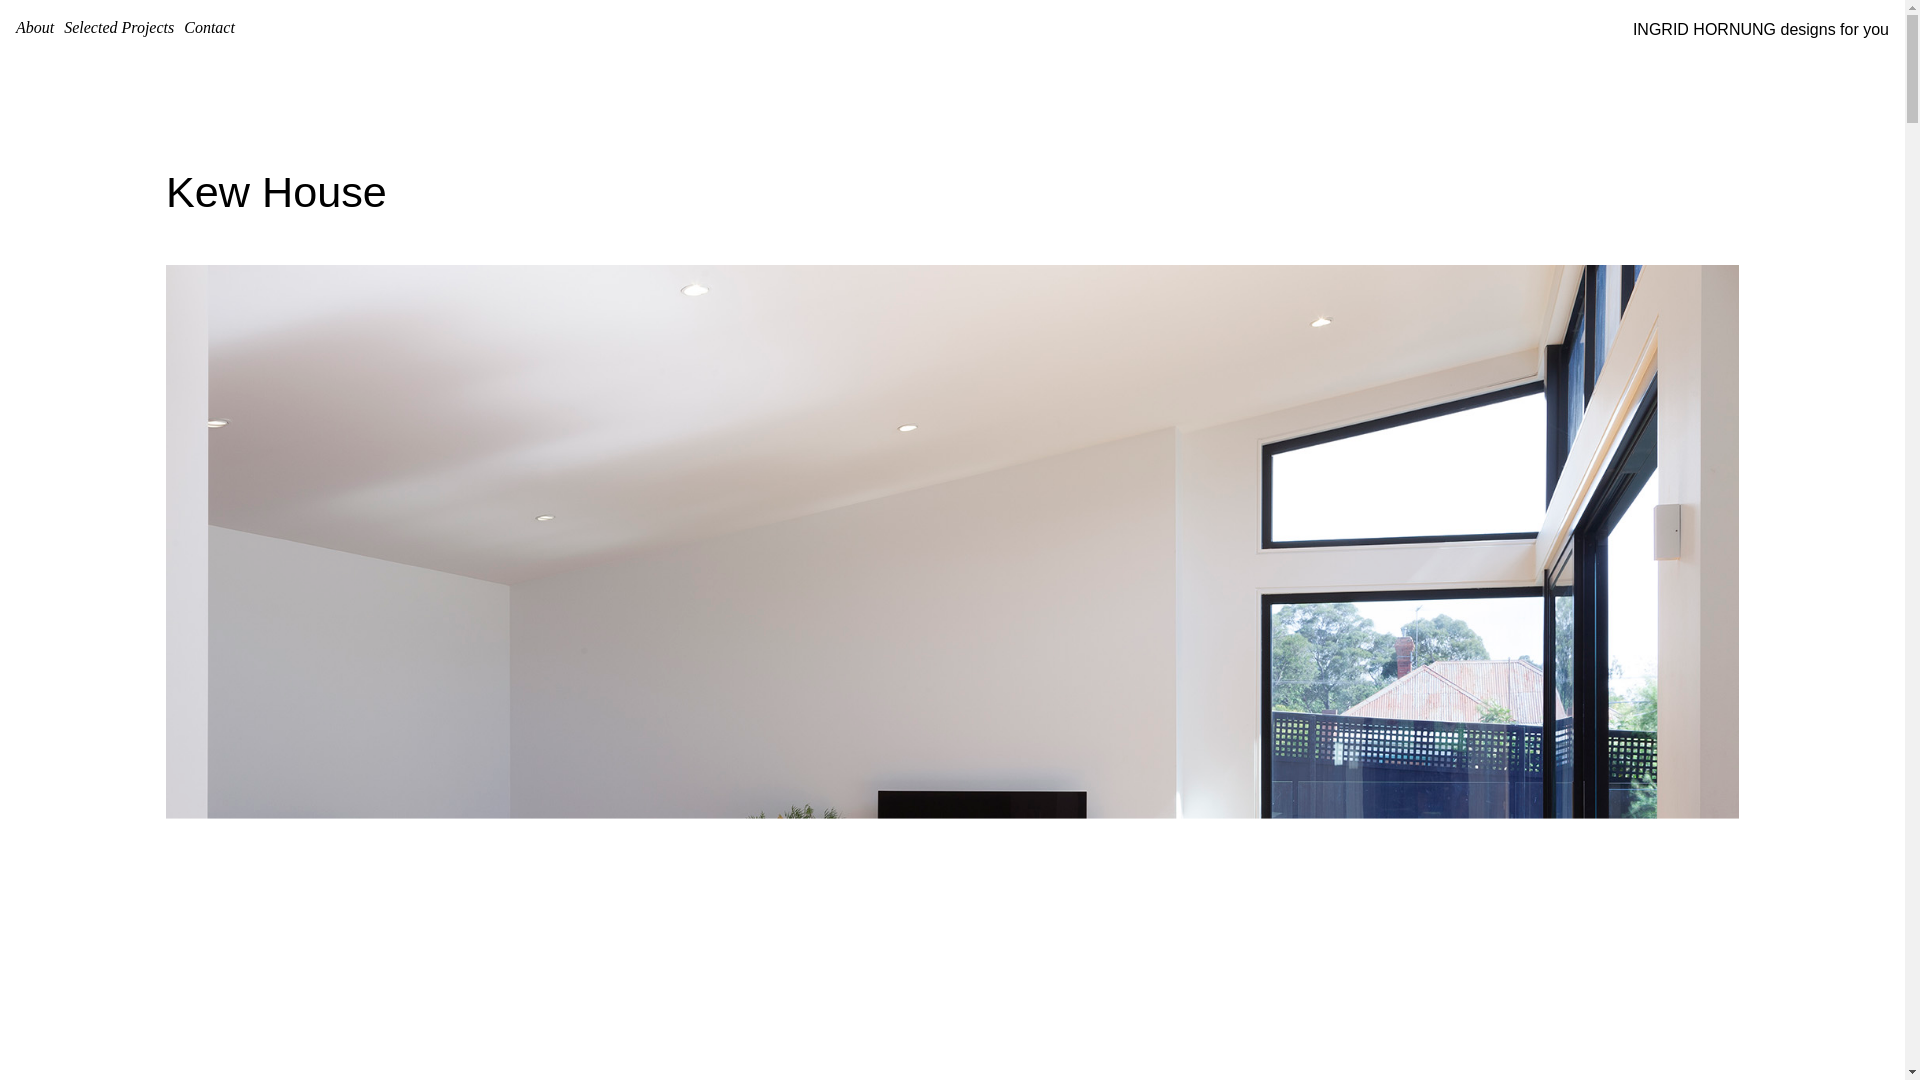  Describe the element at coordinates (1761, 30) in the screenshot. I see `INGRID HORNUNG designs for you` at that location.